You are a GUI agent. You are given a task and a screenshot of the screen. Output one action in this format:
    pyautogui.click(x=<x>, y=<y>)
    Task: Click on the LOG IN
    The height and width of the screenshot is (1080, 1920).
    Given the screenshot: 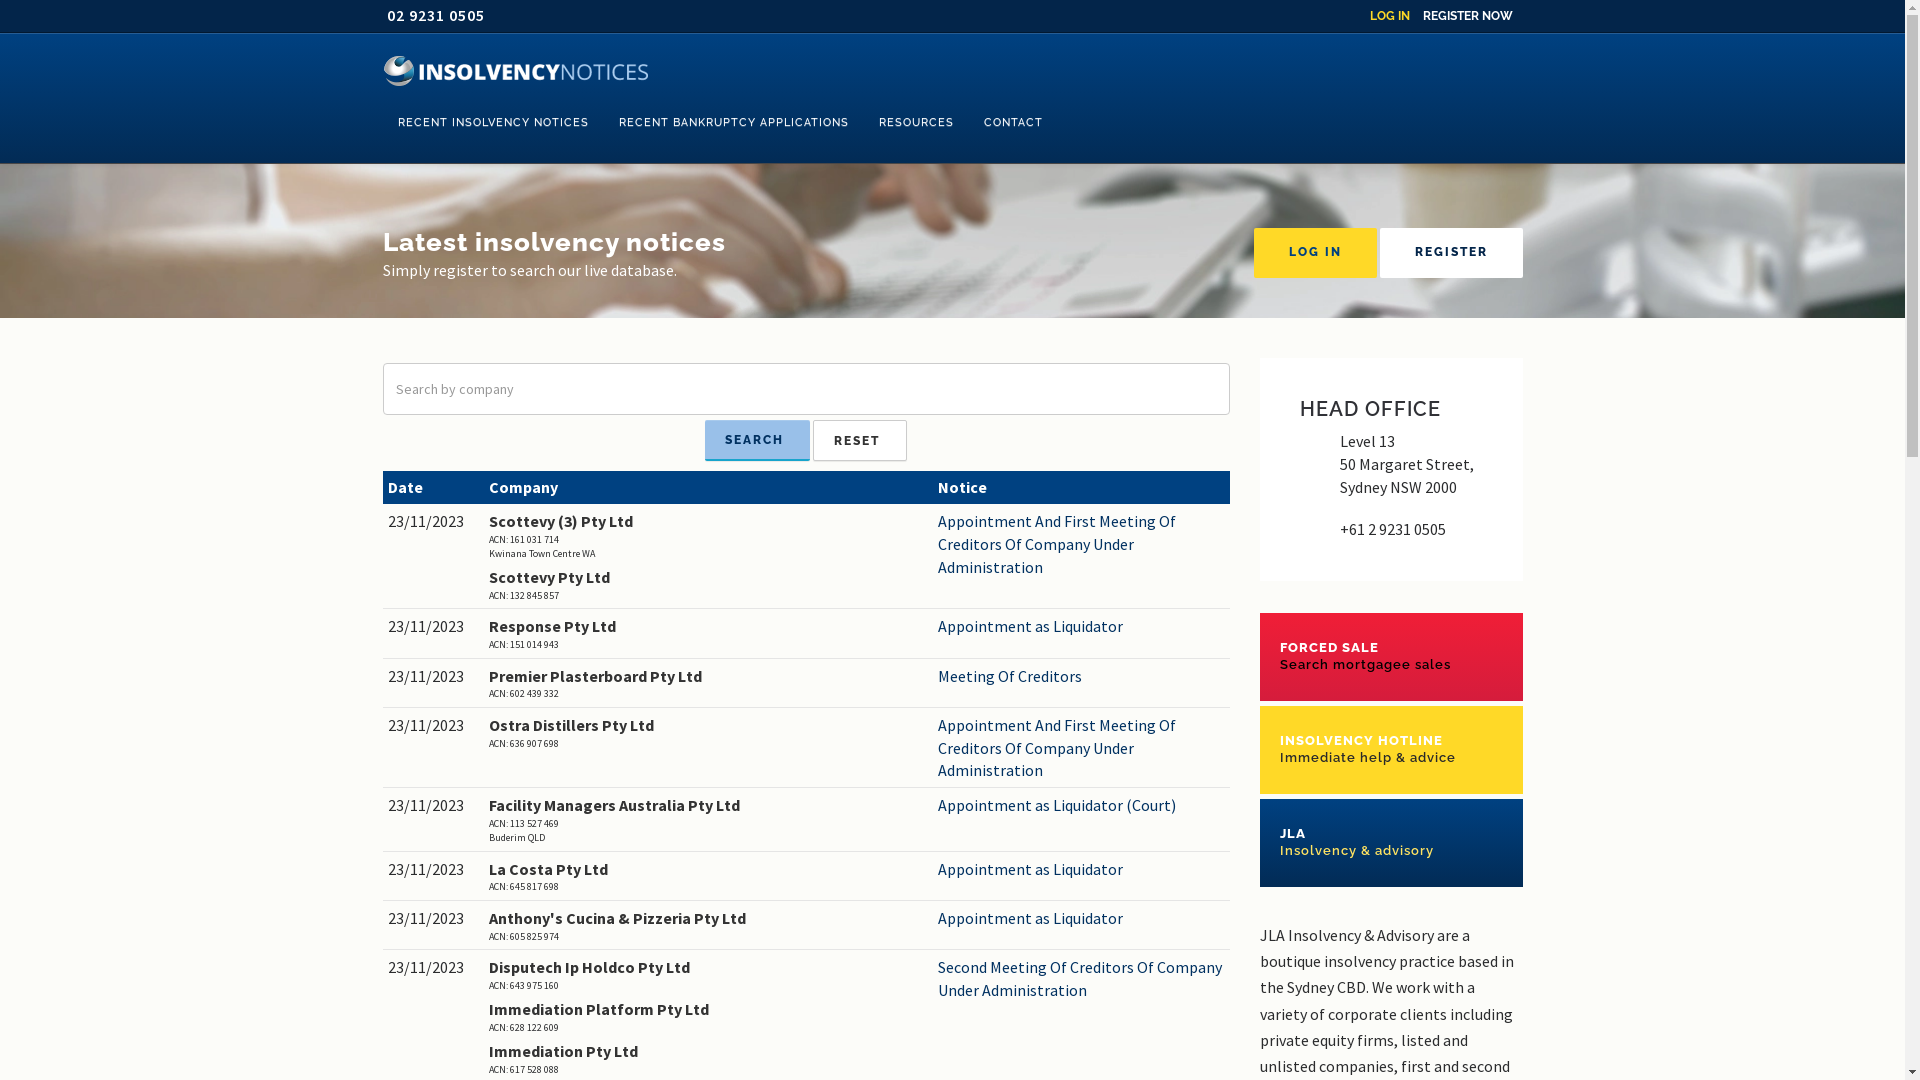 What is the action you would take?
    pyautogui.click(x=1390, y=16)
    